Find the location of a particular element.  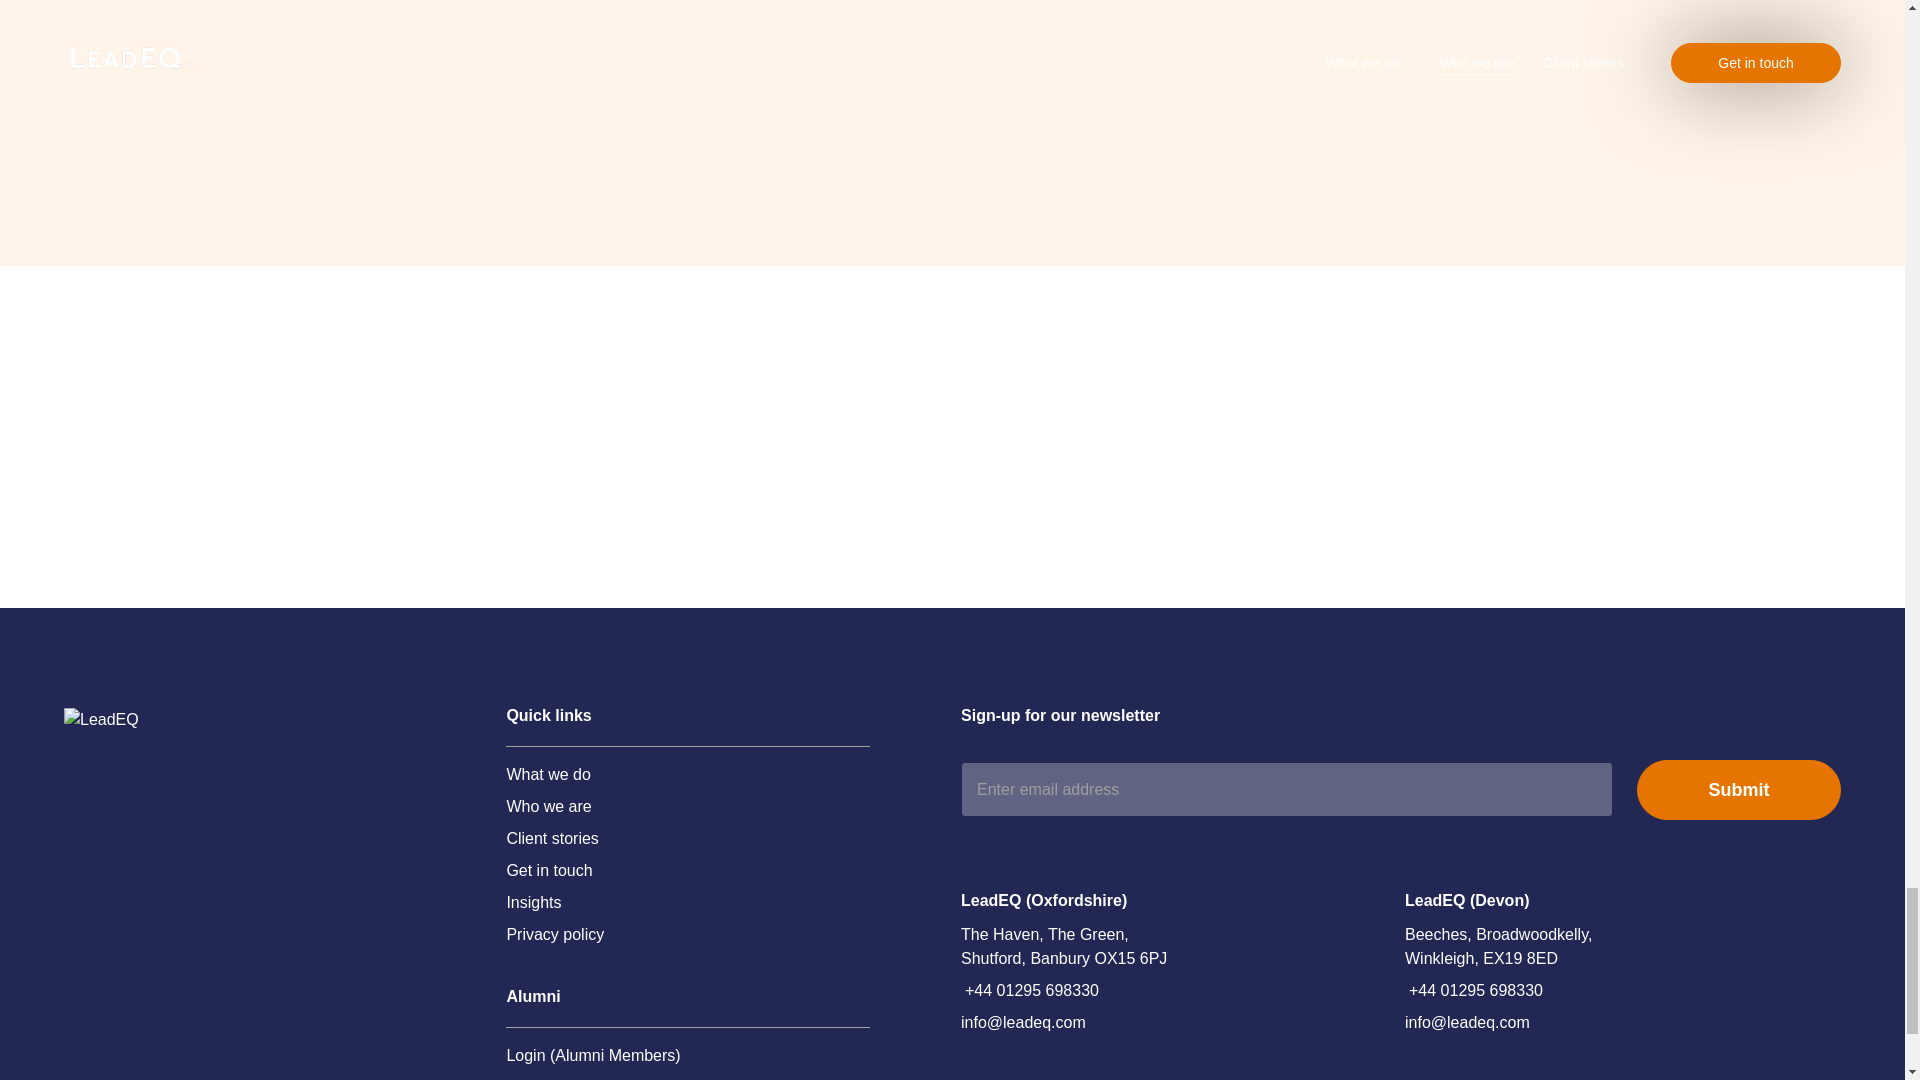

Client stories is located at coordinates (552, 839).